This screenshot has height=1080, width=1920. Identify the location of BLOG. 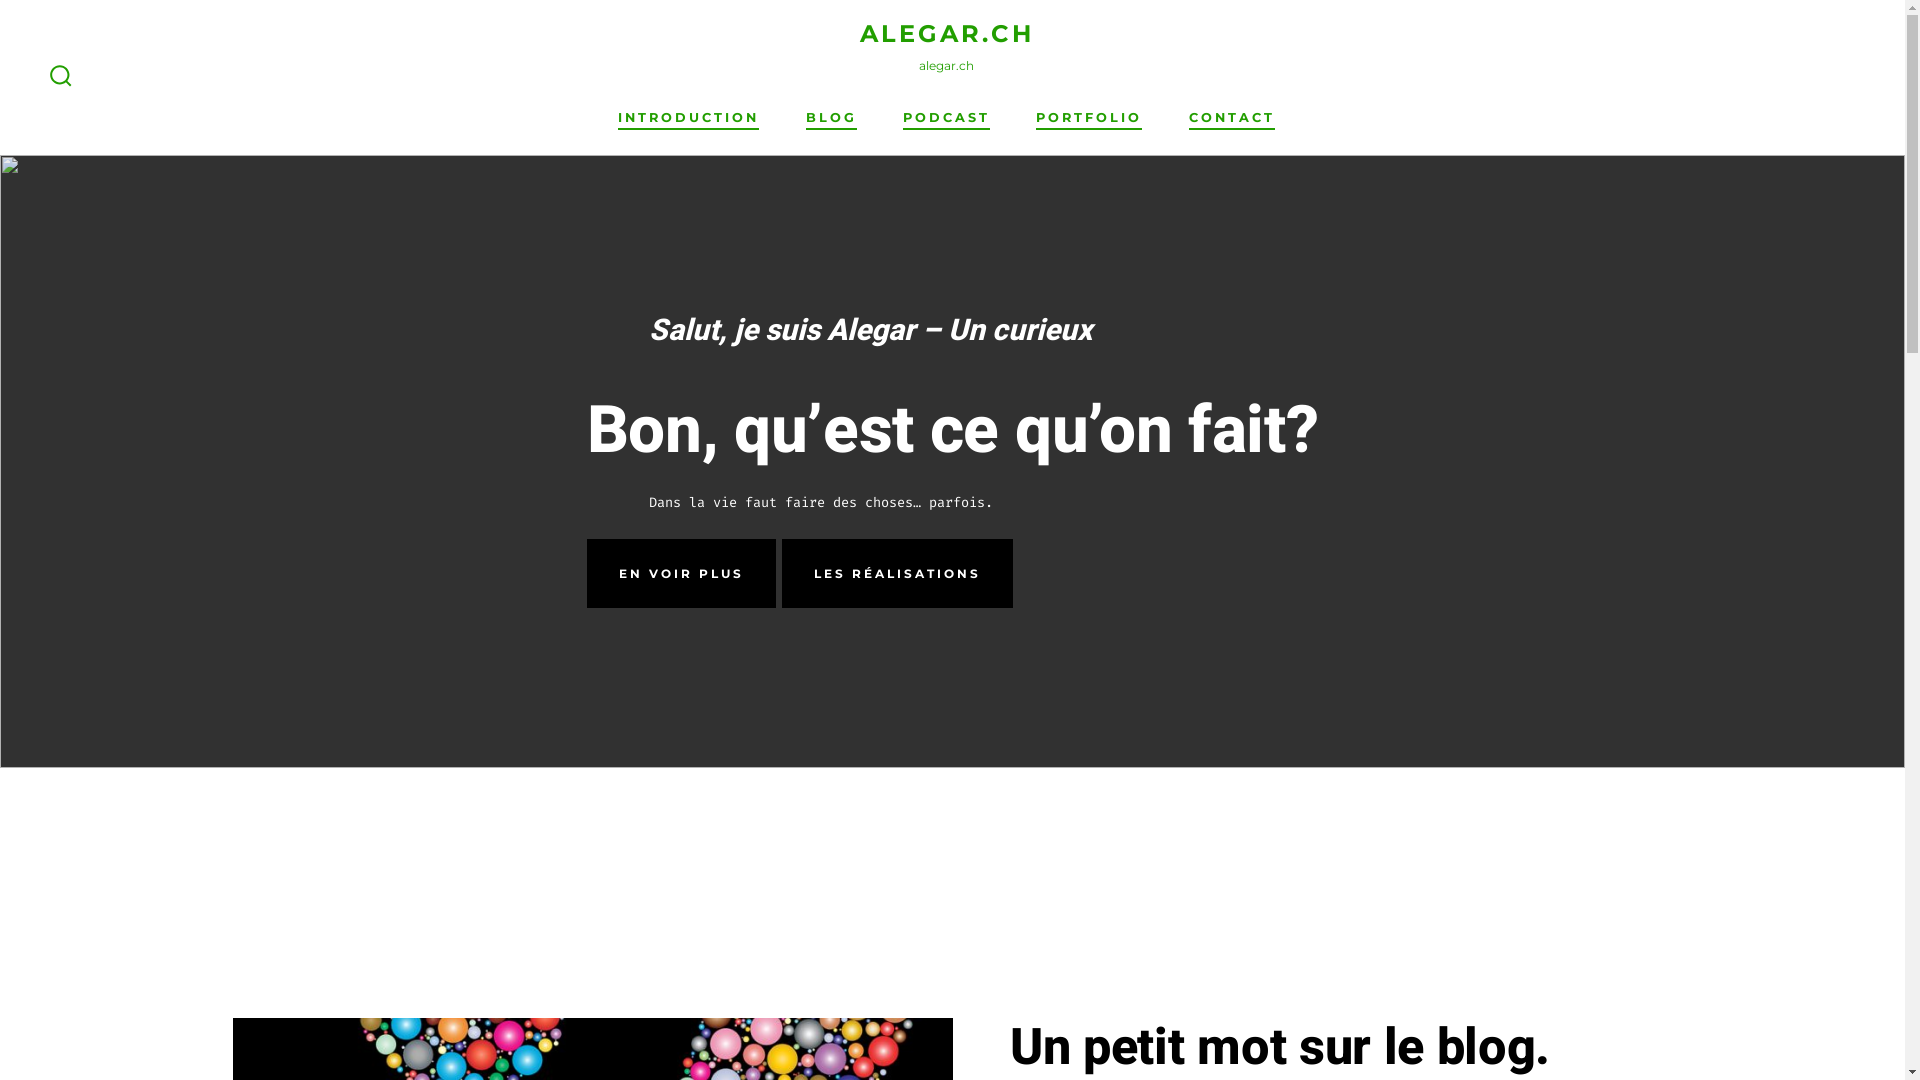
(832, 118).